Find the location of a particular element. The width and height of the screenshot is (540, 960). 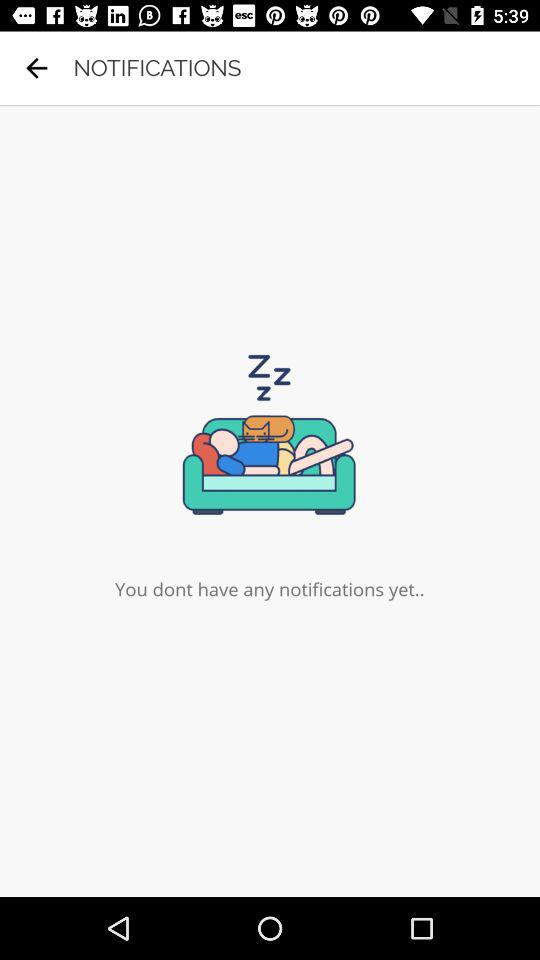

tap icon next to notifications icon is located at coordinates (36, 68).